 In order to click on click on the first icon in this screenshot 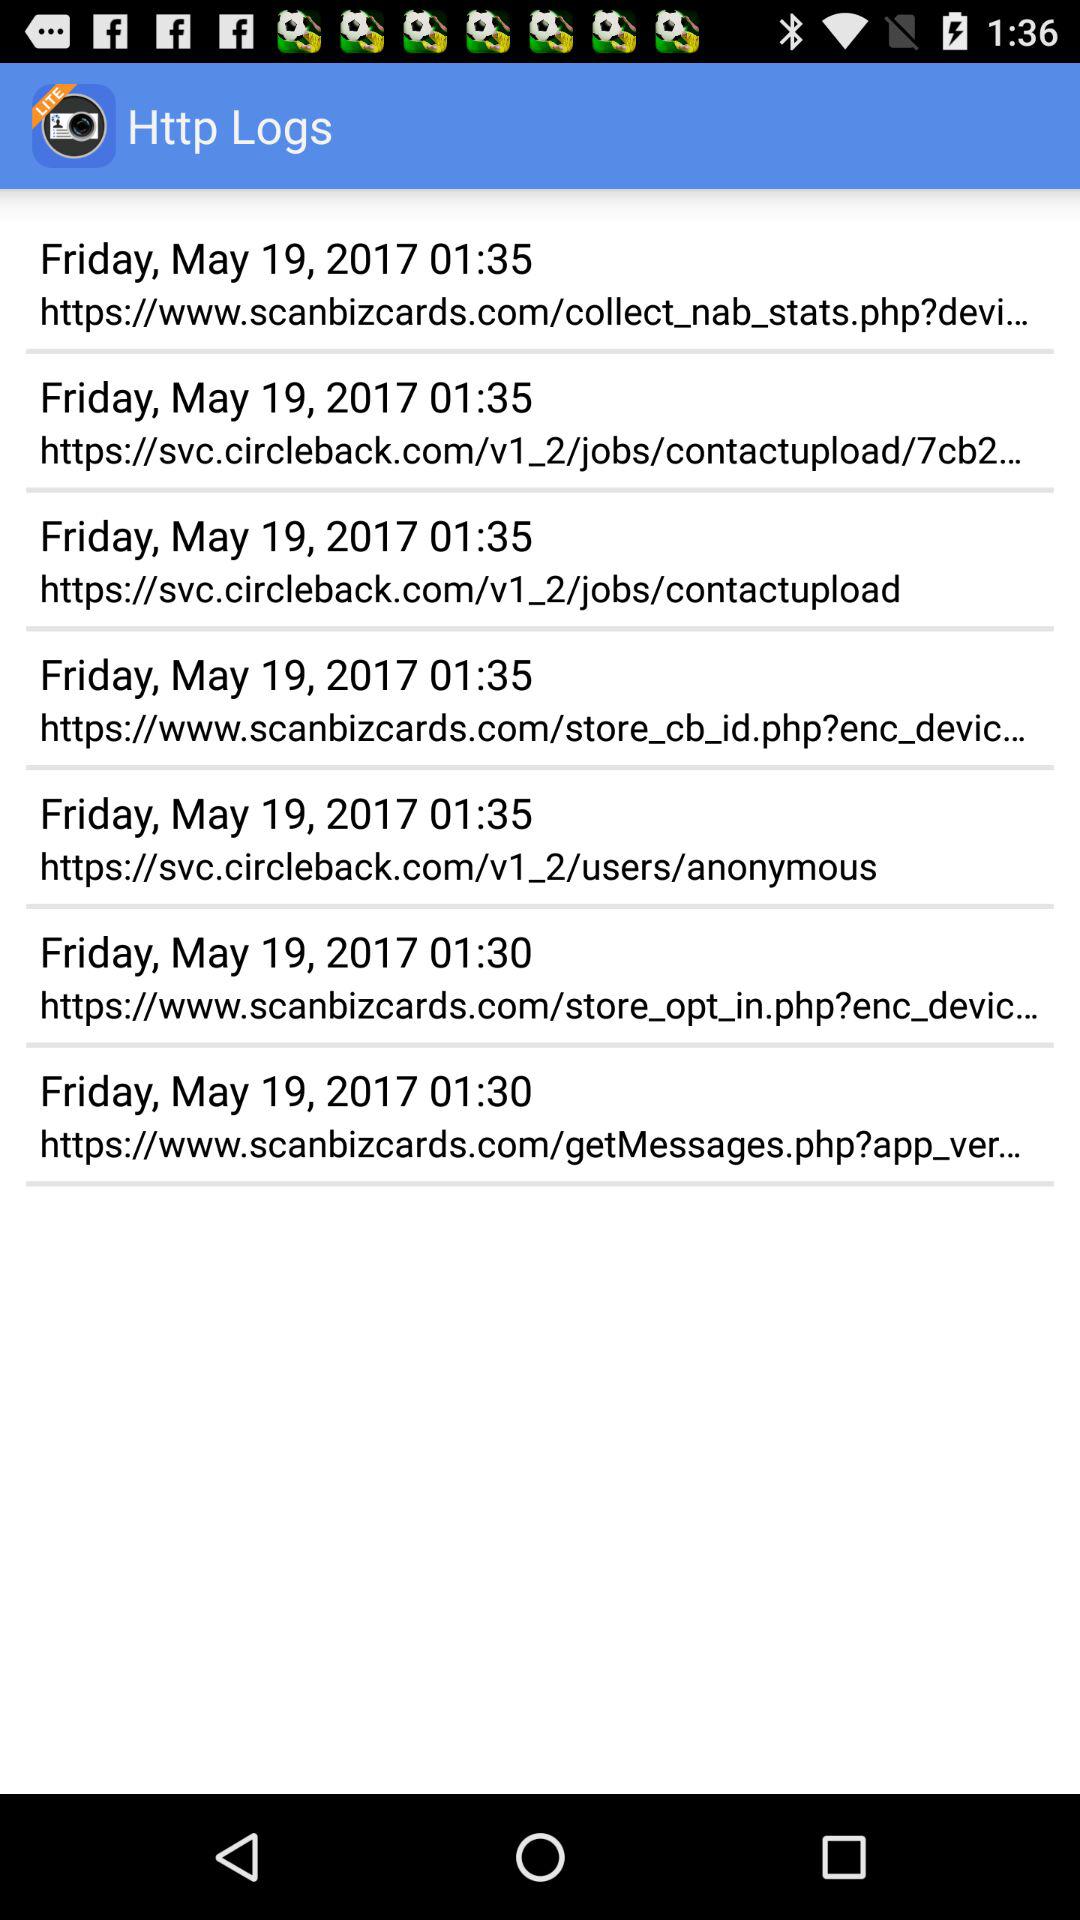, I will do `click(74, 126)`.